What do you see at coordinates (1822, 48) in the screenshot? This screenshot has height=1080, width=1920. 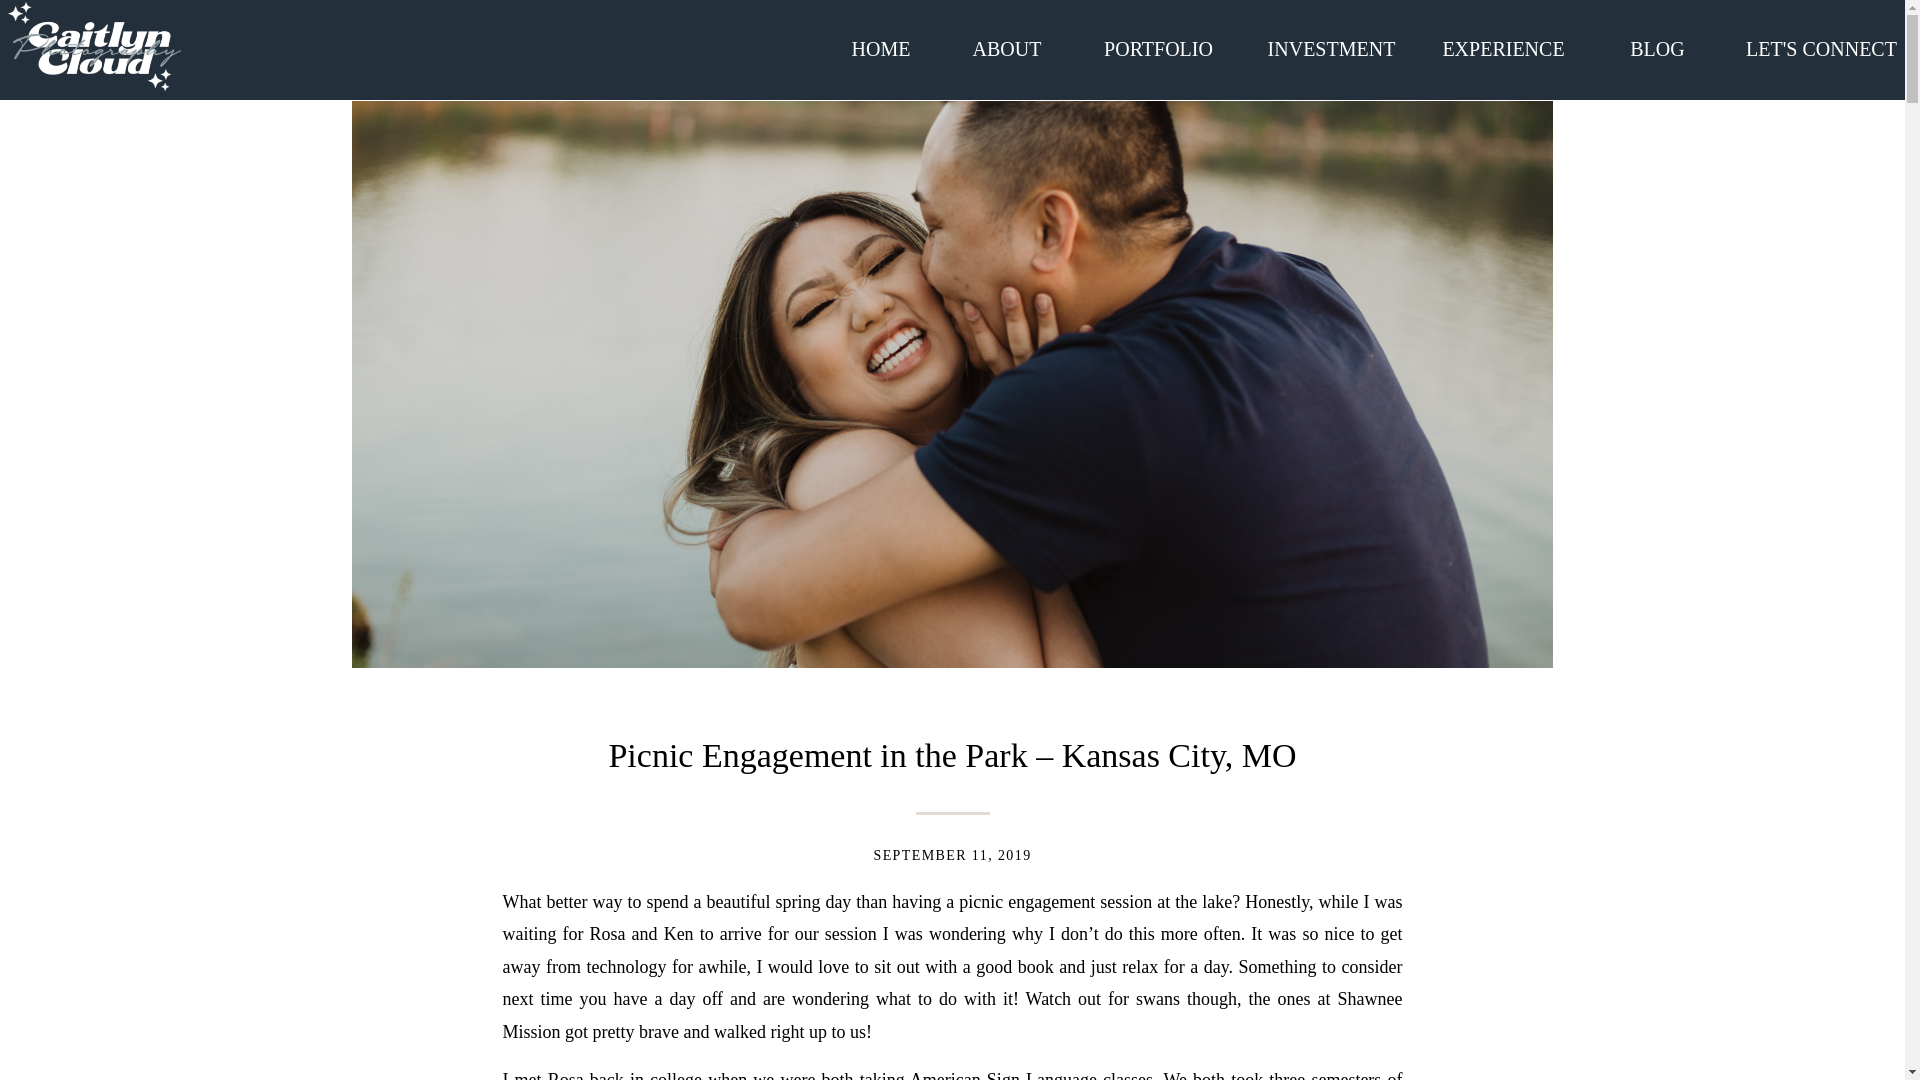 I see `LET'S CONNECT` at bounding box center [1822, 48].